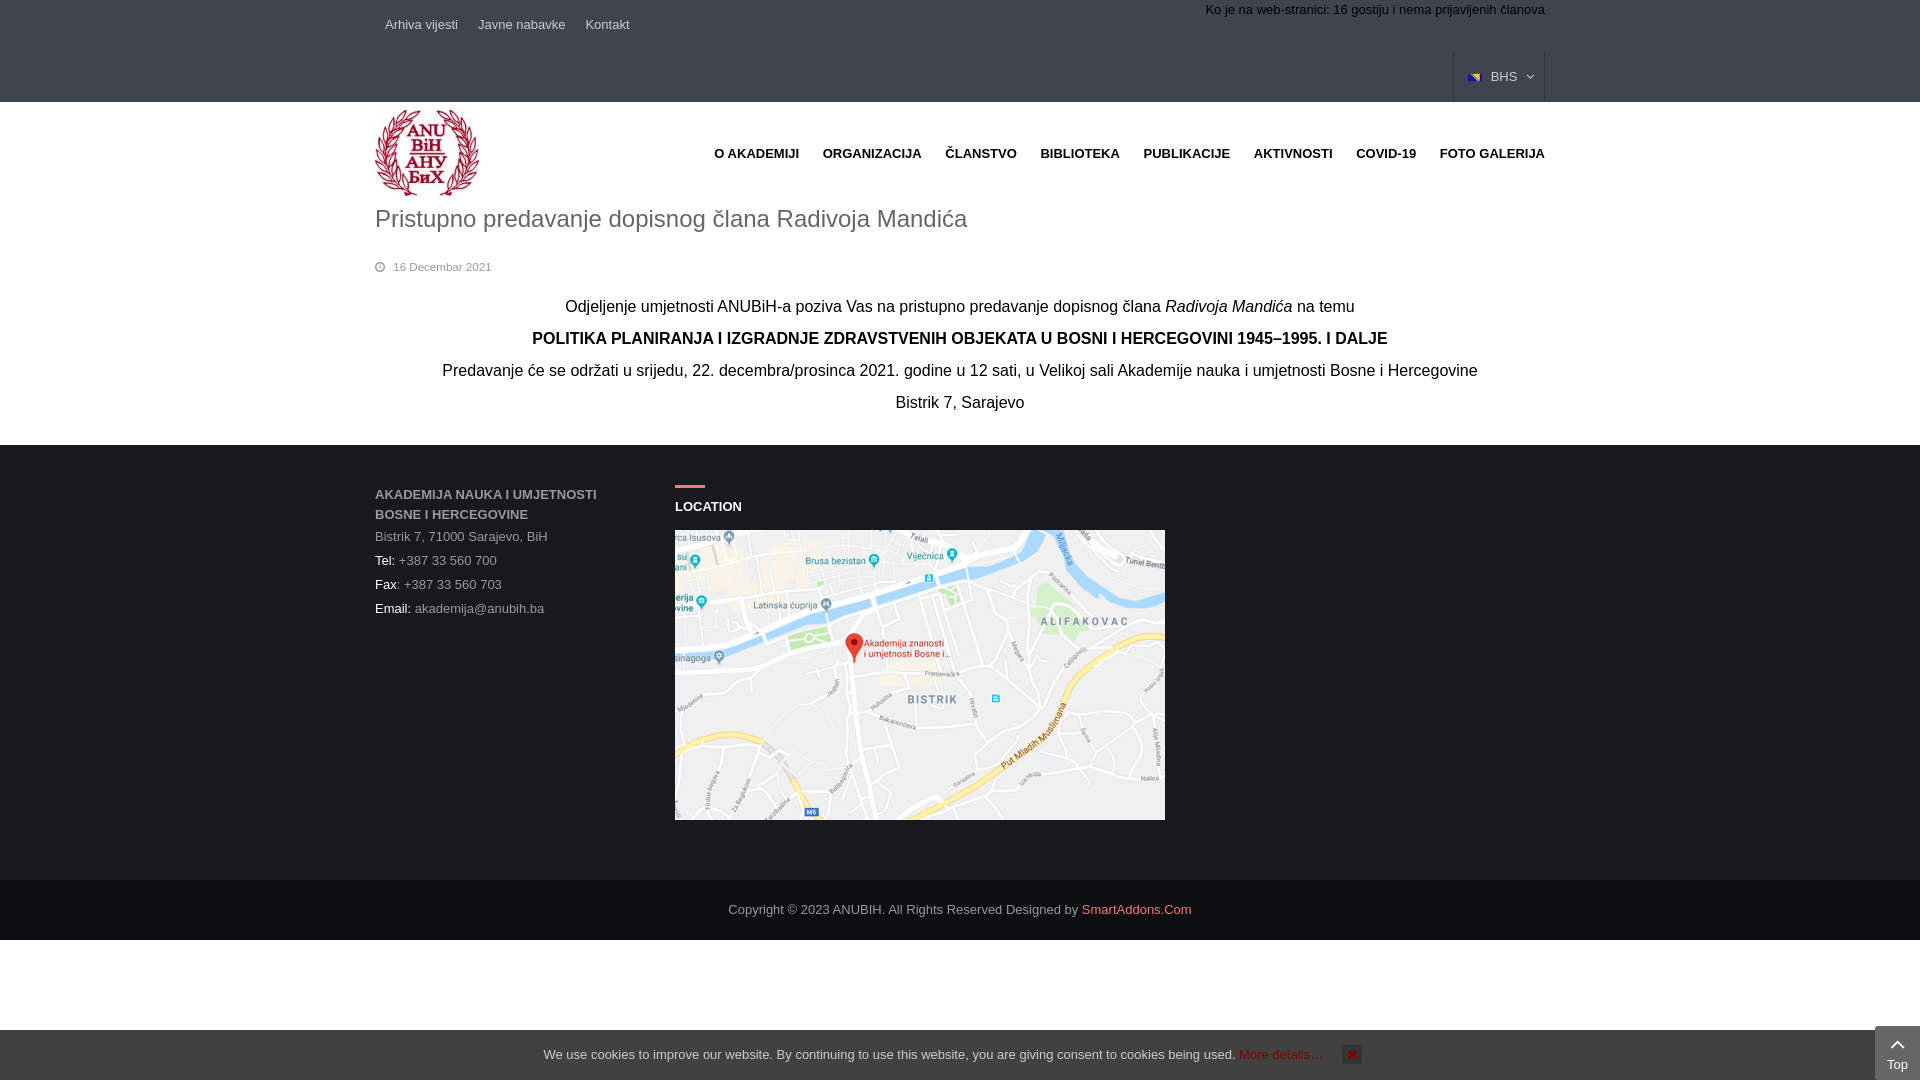 This screenshot has width=1920, height=1080. What do you see at coordinates (1188, 154) in the screenshot?
I see `PUBLIKACIJE` at bounding box center [1188, 154].